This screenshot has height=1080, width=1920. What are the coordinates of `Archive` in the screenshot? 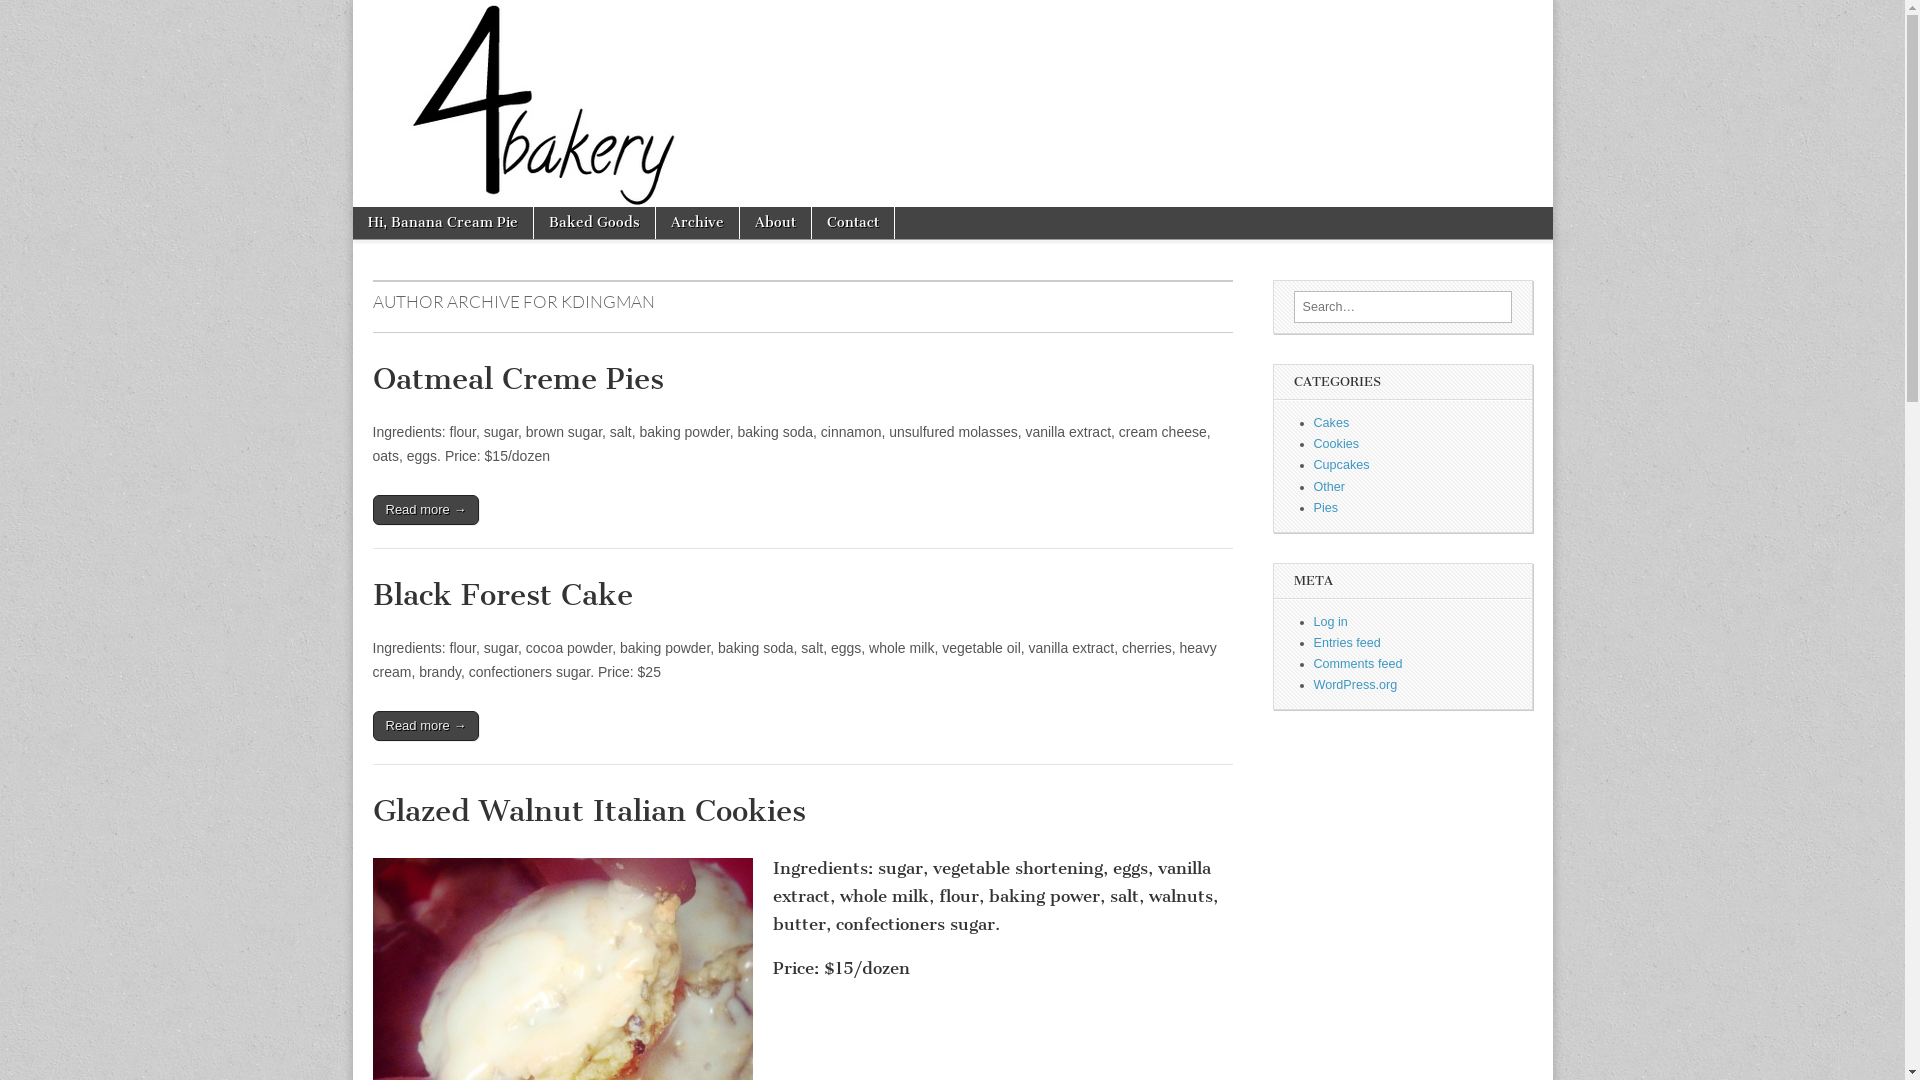 It's located at (698, 223).